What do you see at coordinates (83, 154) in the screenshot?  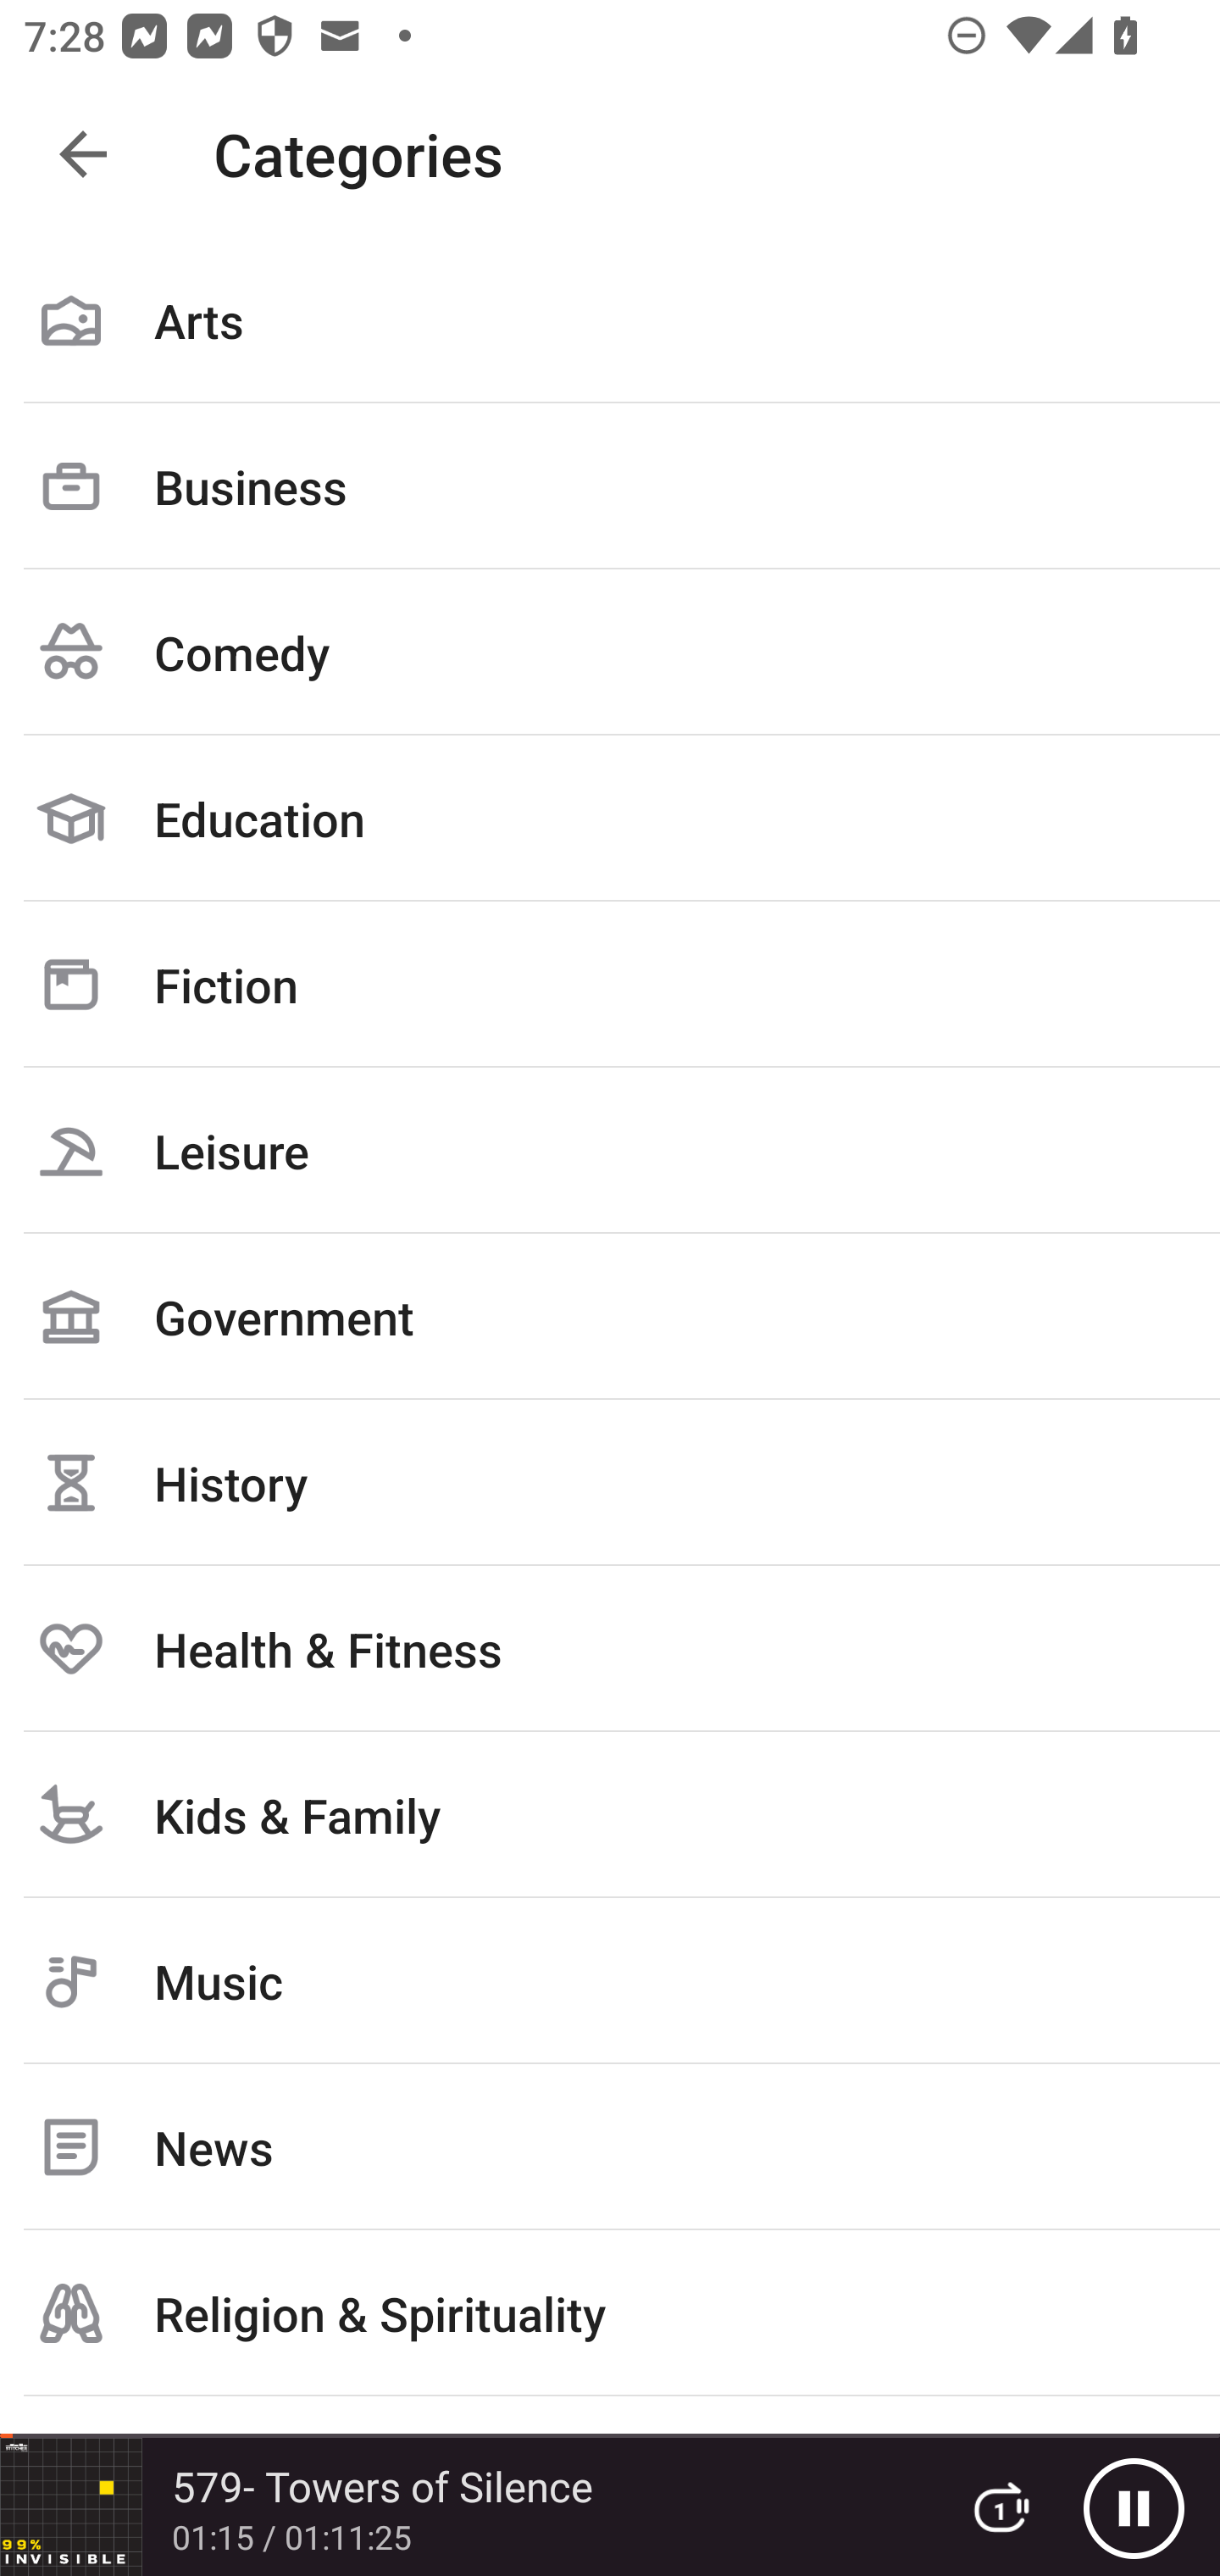 I see `Navigate up` at bounding box center [83, 154].